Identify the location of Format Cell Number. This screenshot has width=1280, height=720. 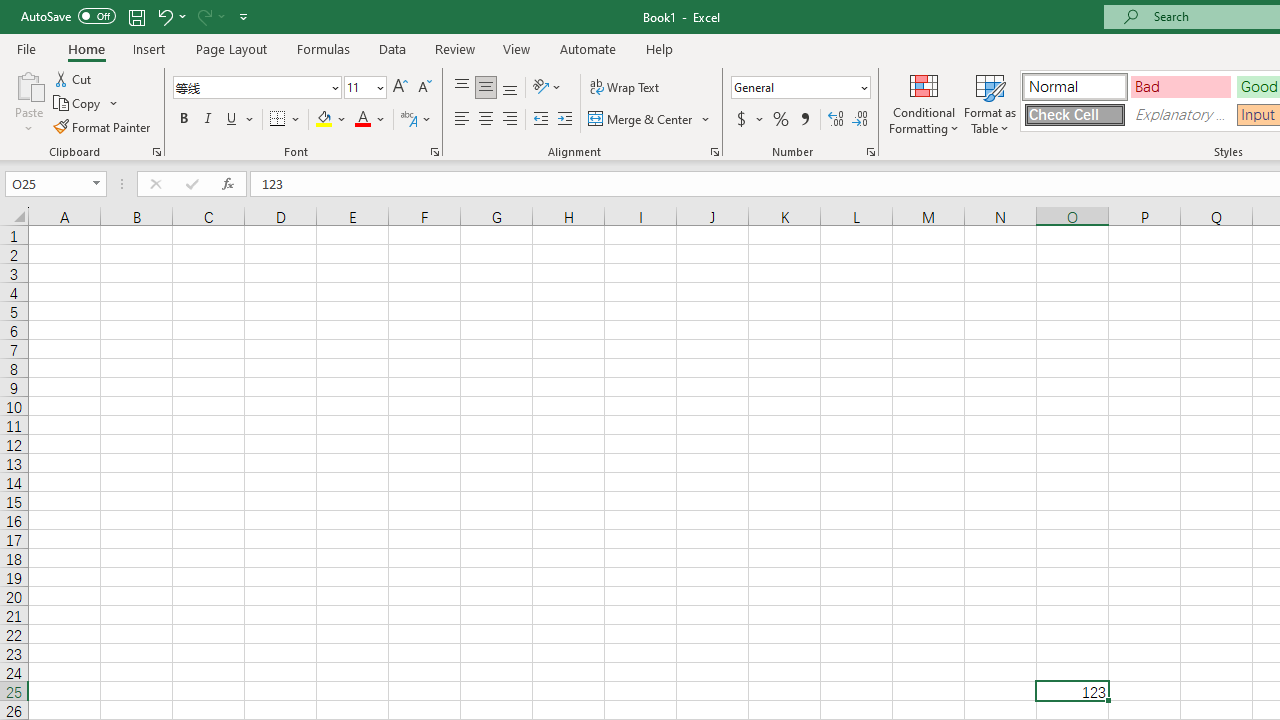
(870, 152).